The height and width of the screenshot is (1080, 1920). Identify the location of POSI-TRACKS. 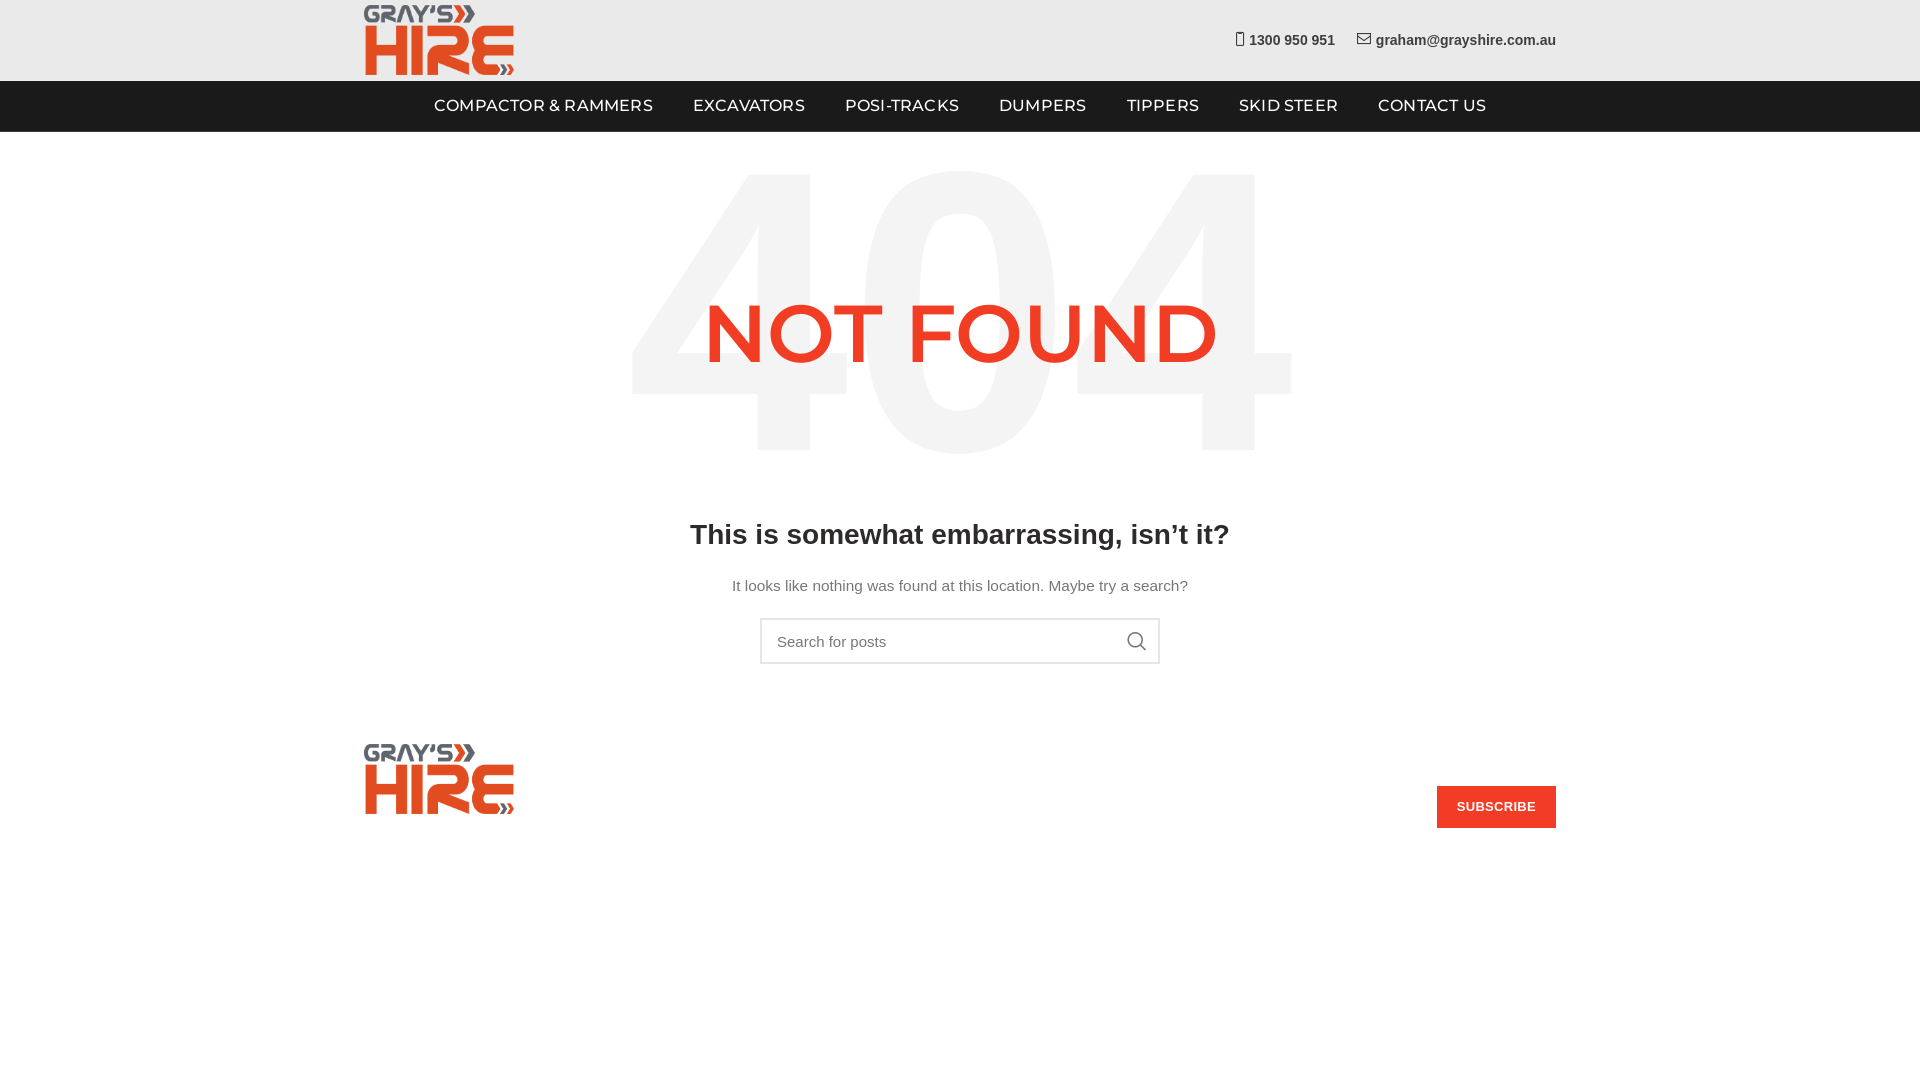
(902, 106).